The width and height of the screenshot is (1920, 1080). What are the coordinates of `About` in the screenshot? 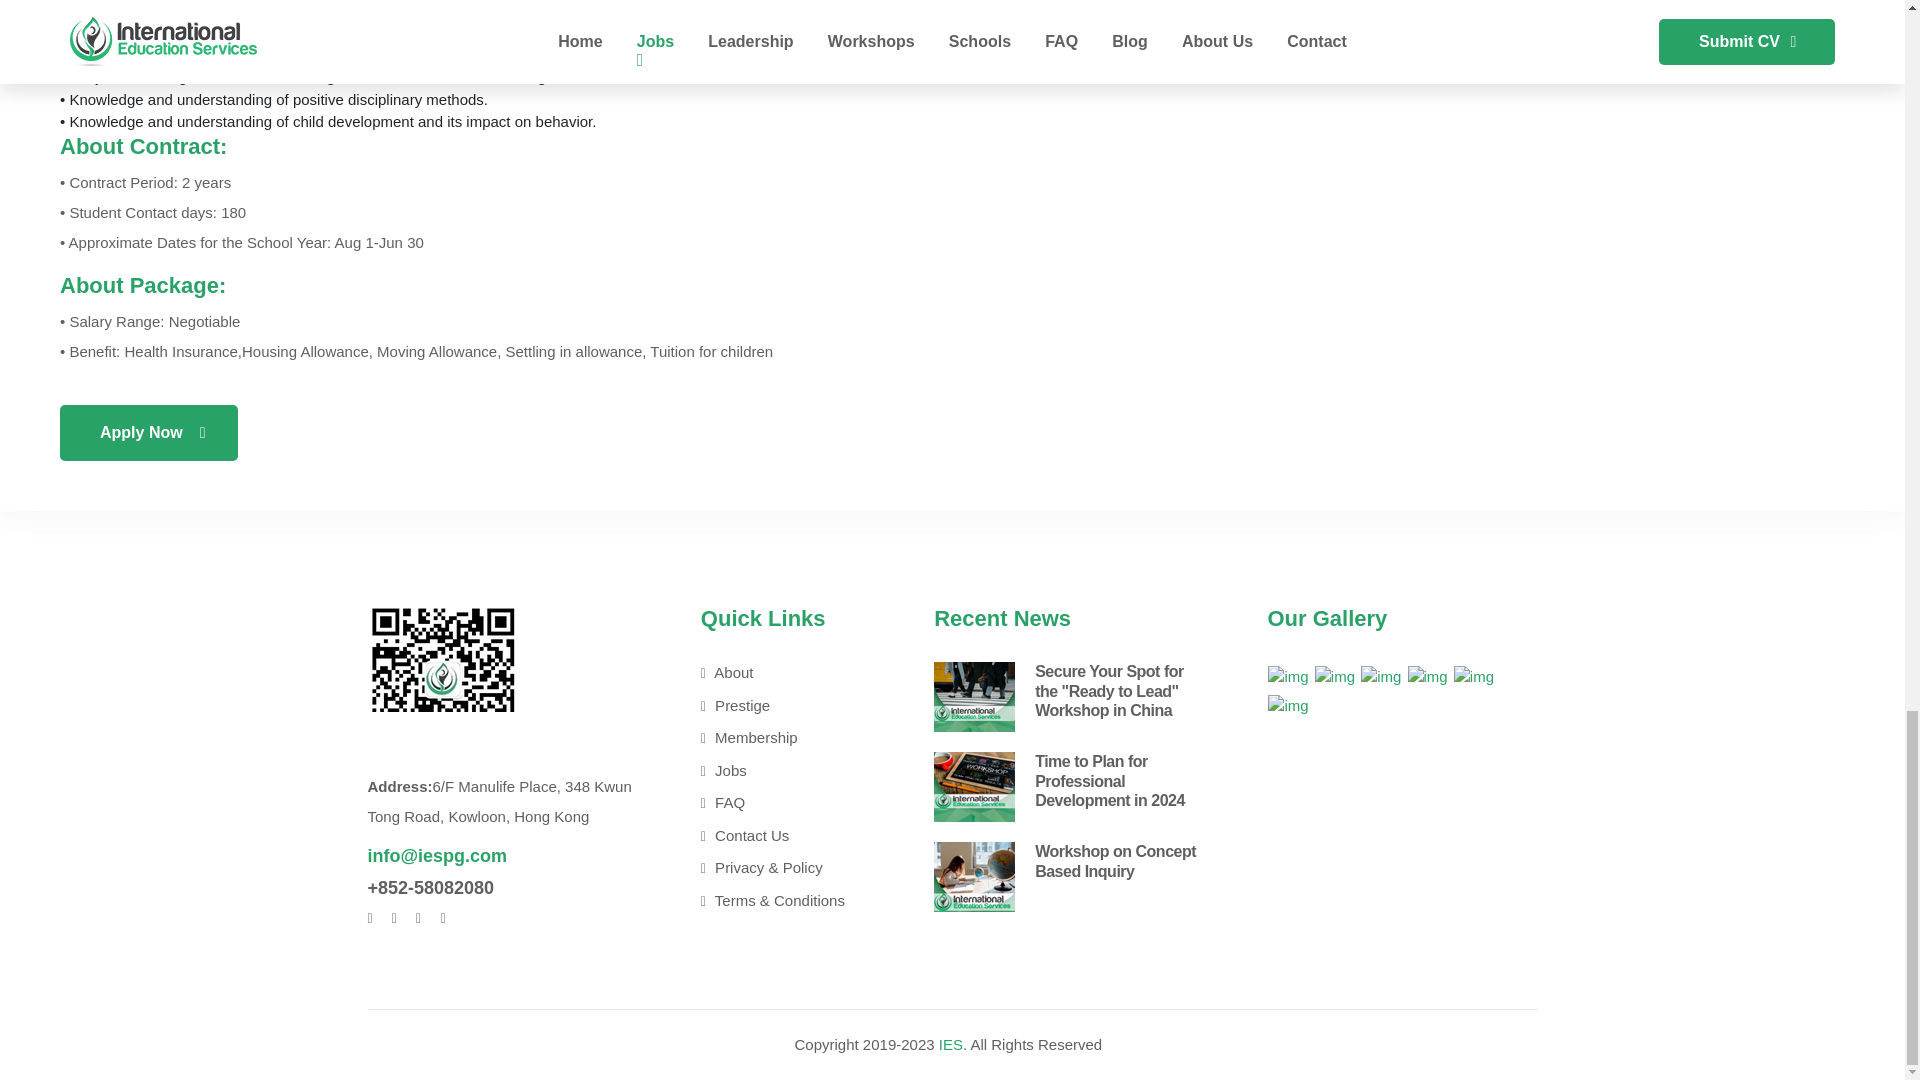 It's located at (786, 673).